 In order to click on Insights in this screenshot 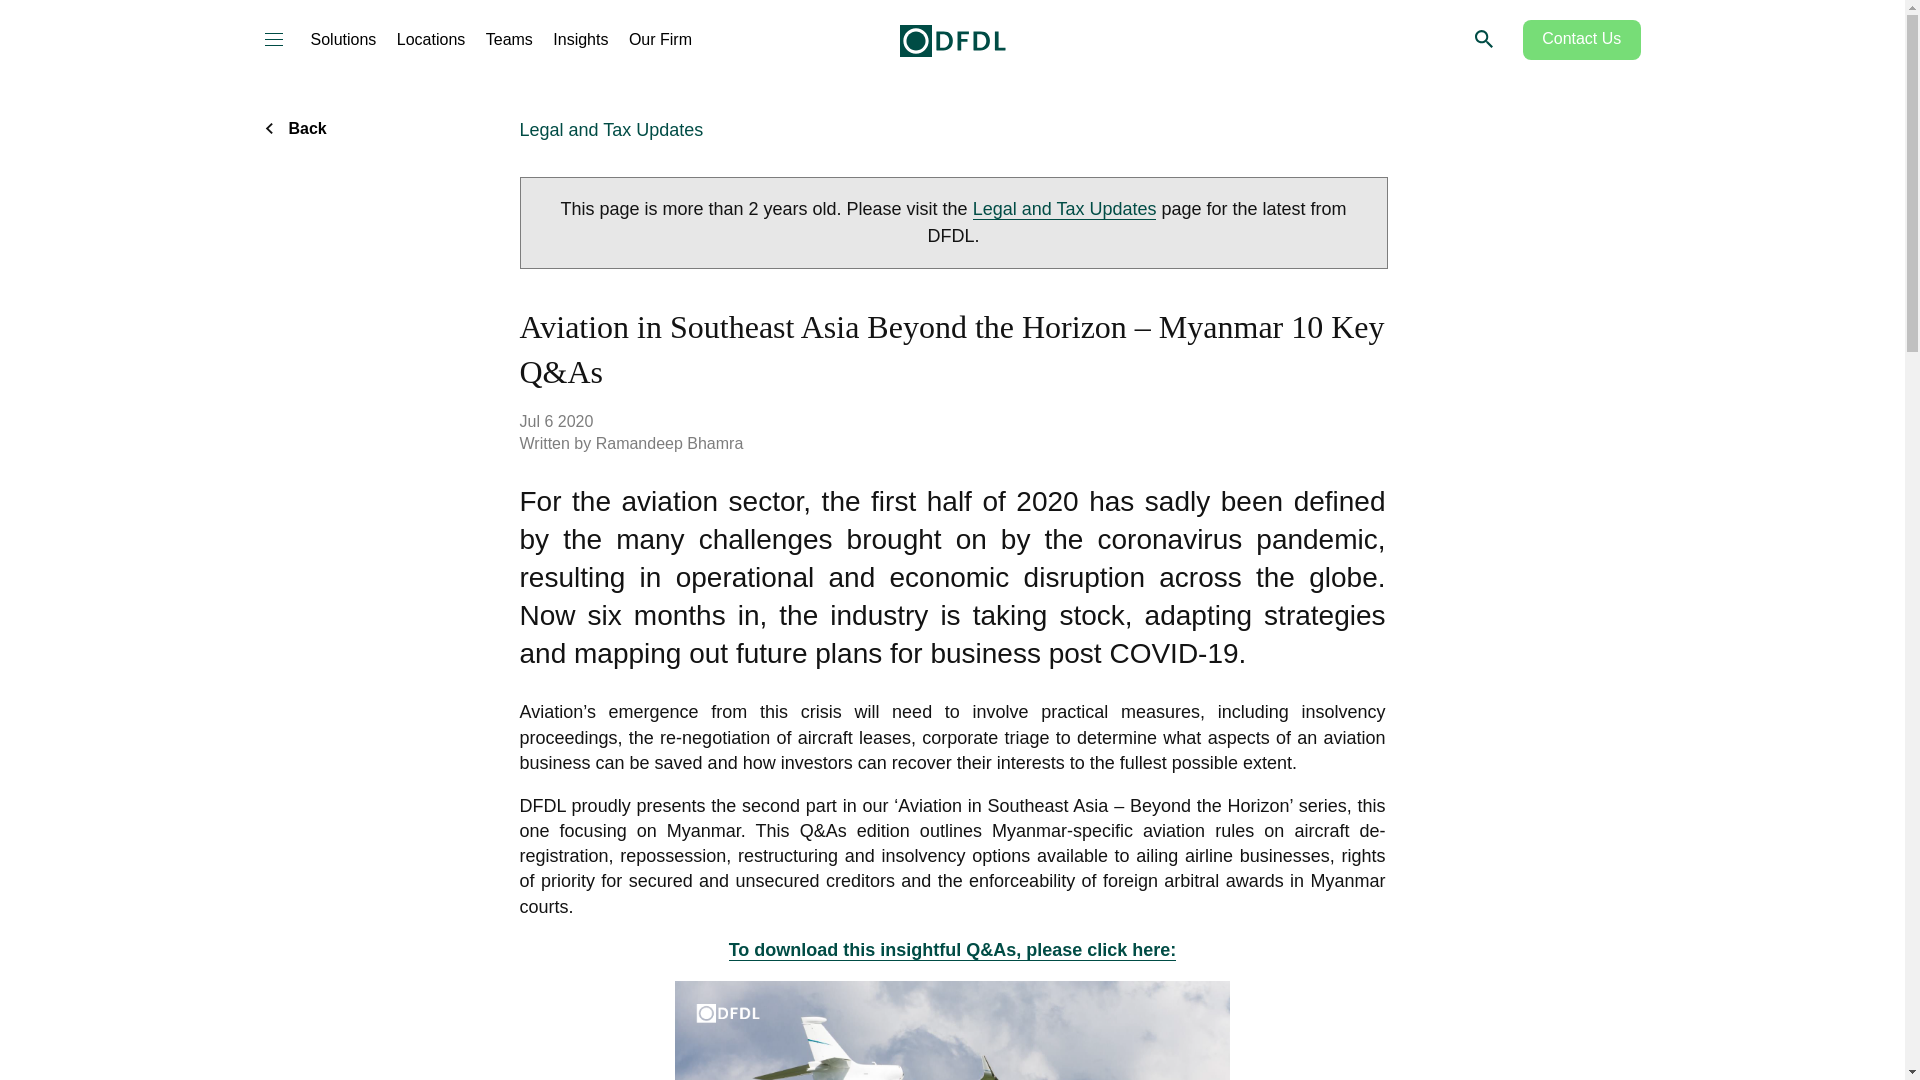, I will do `click(580, 39)`.